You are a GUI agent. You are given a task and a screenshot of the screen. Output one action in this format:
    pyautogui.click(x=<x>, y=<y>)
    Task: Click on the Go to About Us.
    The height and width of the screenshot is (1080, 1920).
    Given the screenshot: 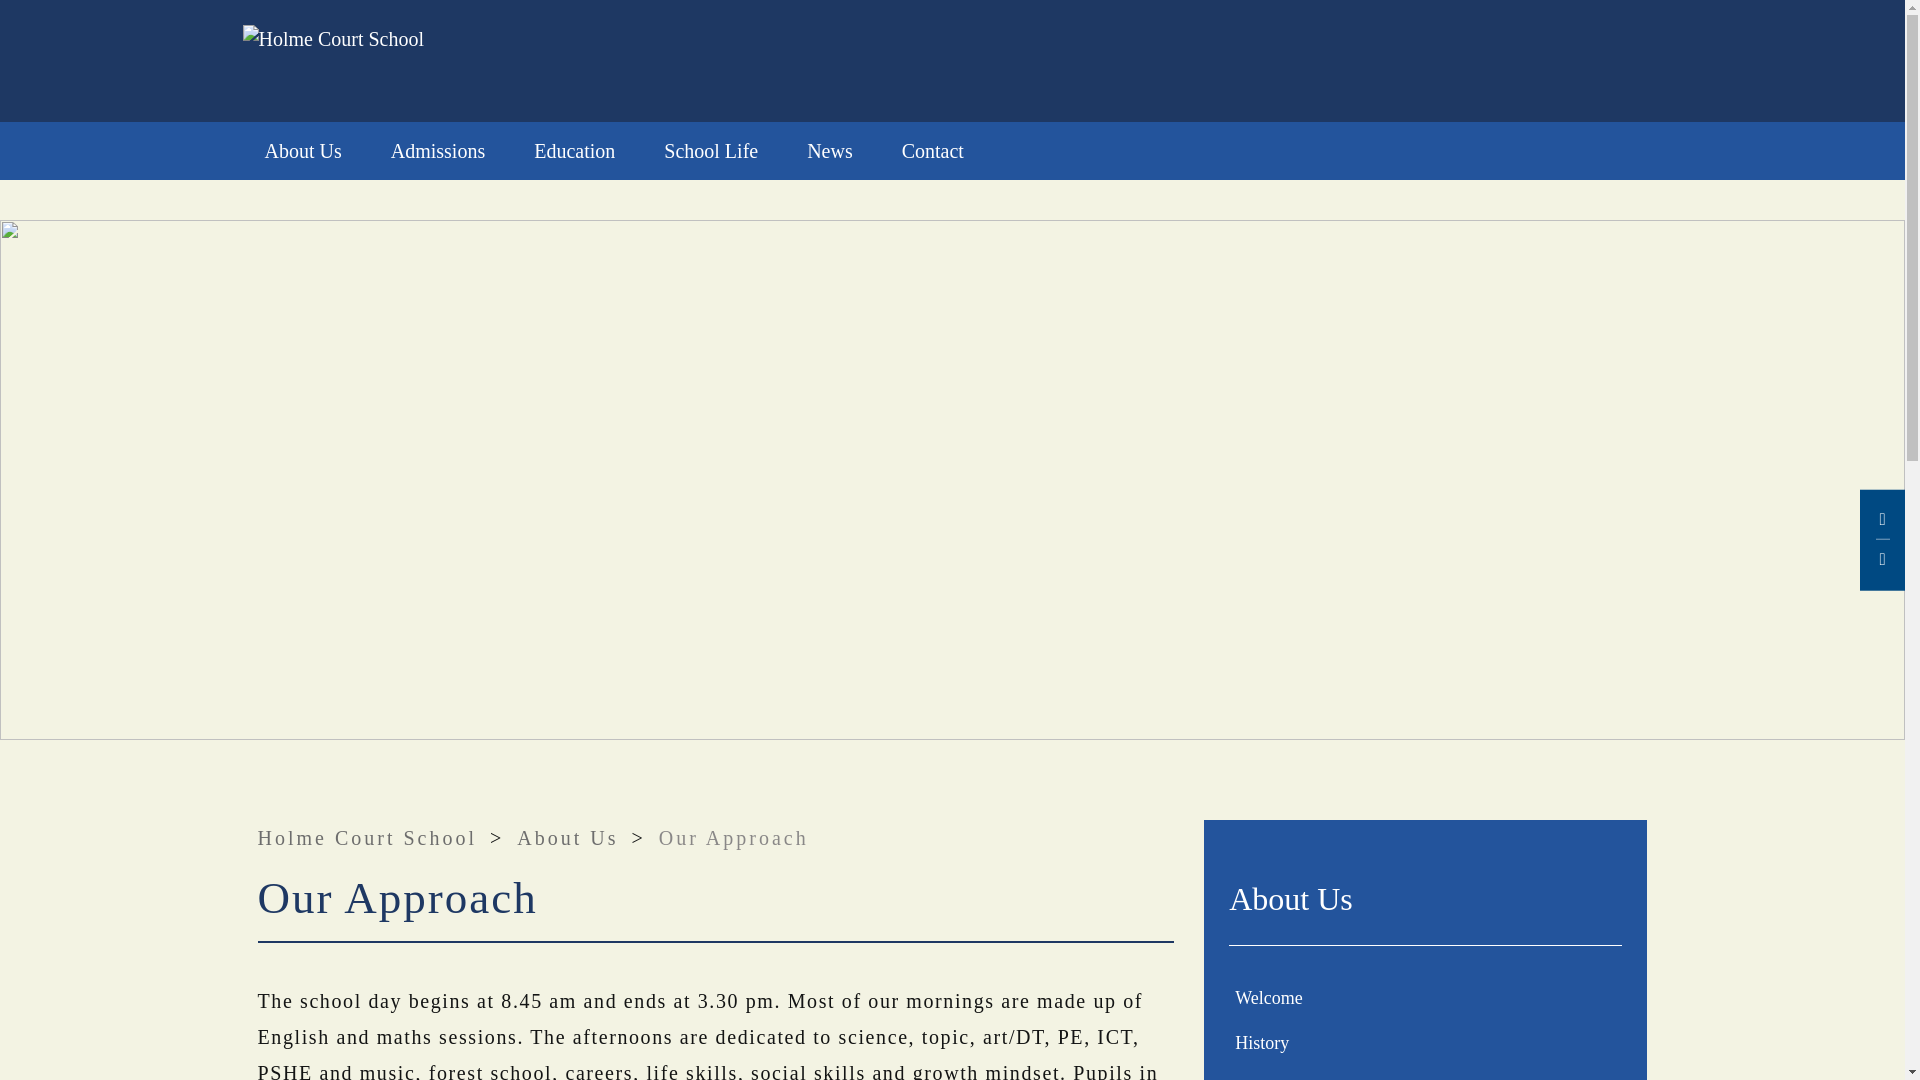 What is the action you would take?
    pyautogui.click(x=567, y=838)
    